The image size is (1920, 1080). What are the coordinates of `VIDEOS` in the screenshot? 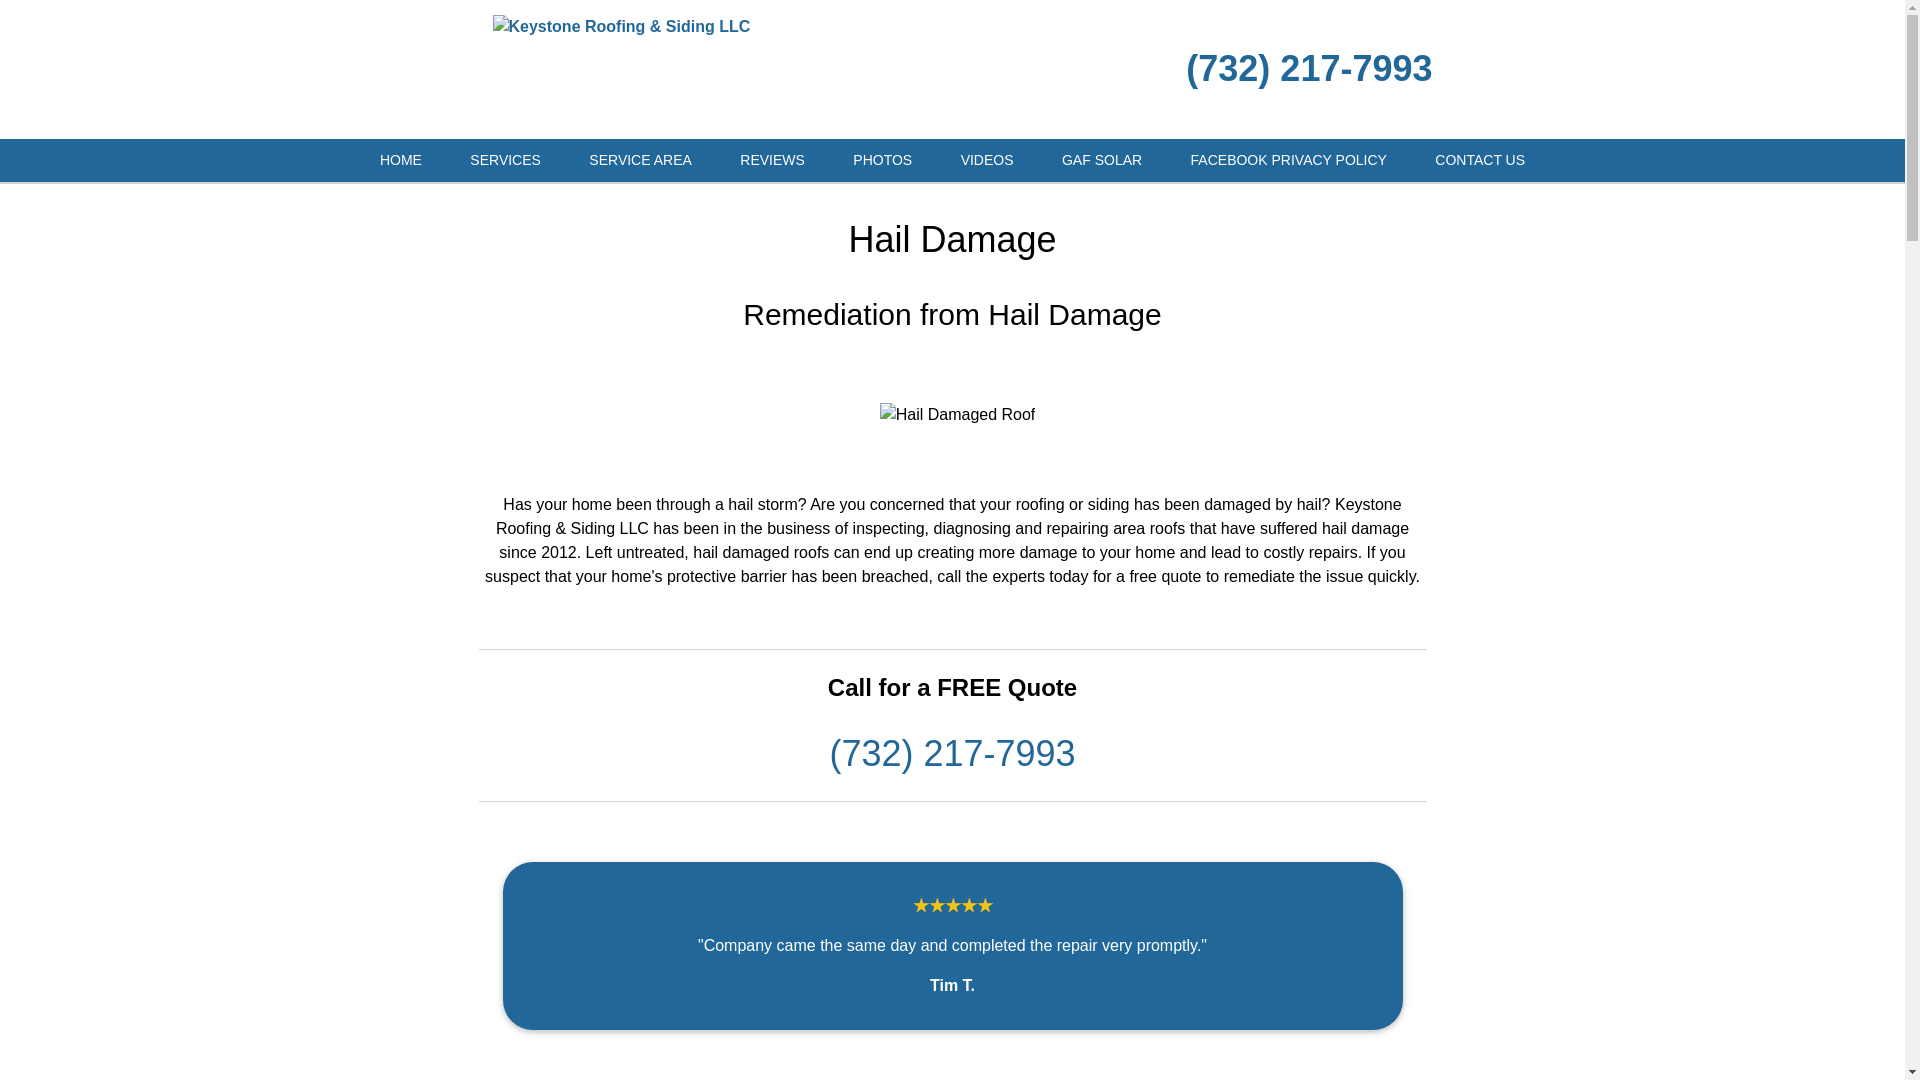 It's located at (987, 160).